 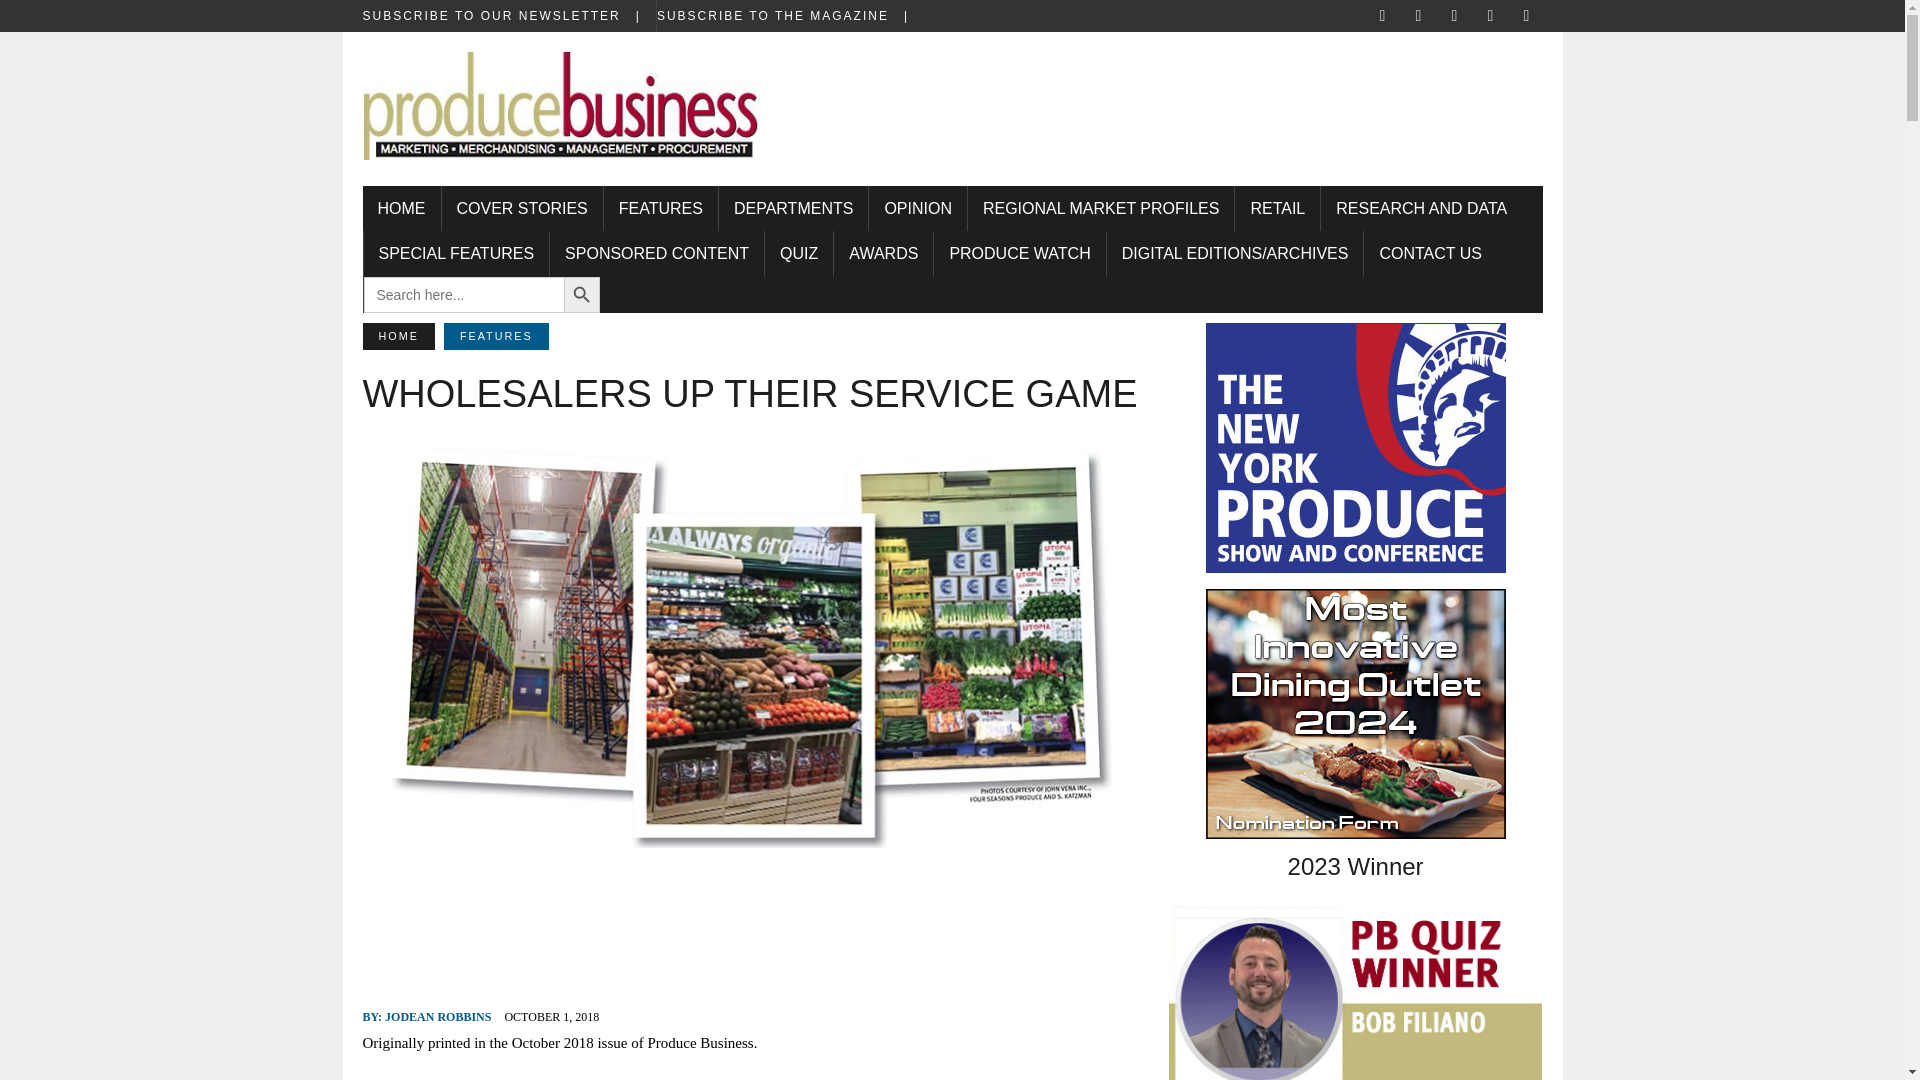 I want to click on 3rd party ad content, so click(x=1174, y=96).